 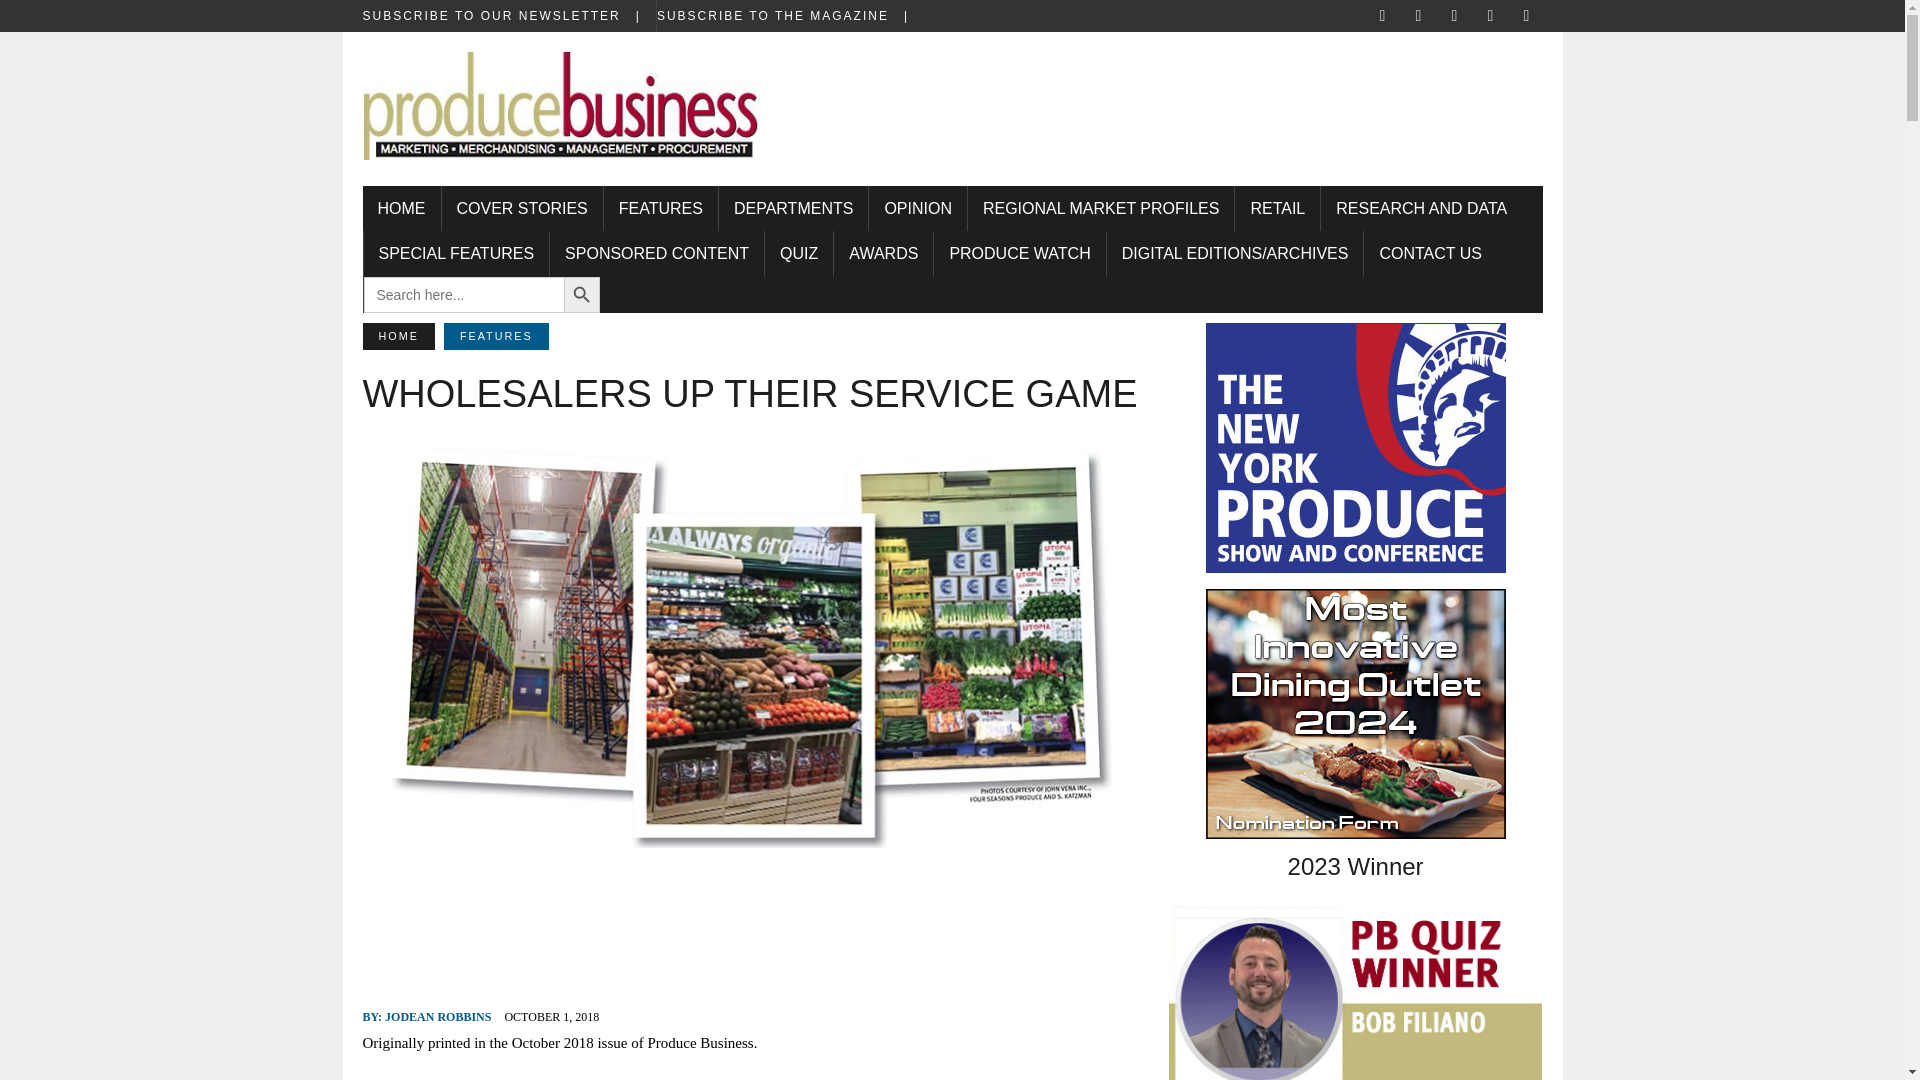 I want to click on 3rd party ad content, so click(x=1174, y=96).